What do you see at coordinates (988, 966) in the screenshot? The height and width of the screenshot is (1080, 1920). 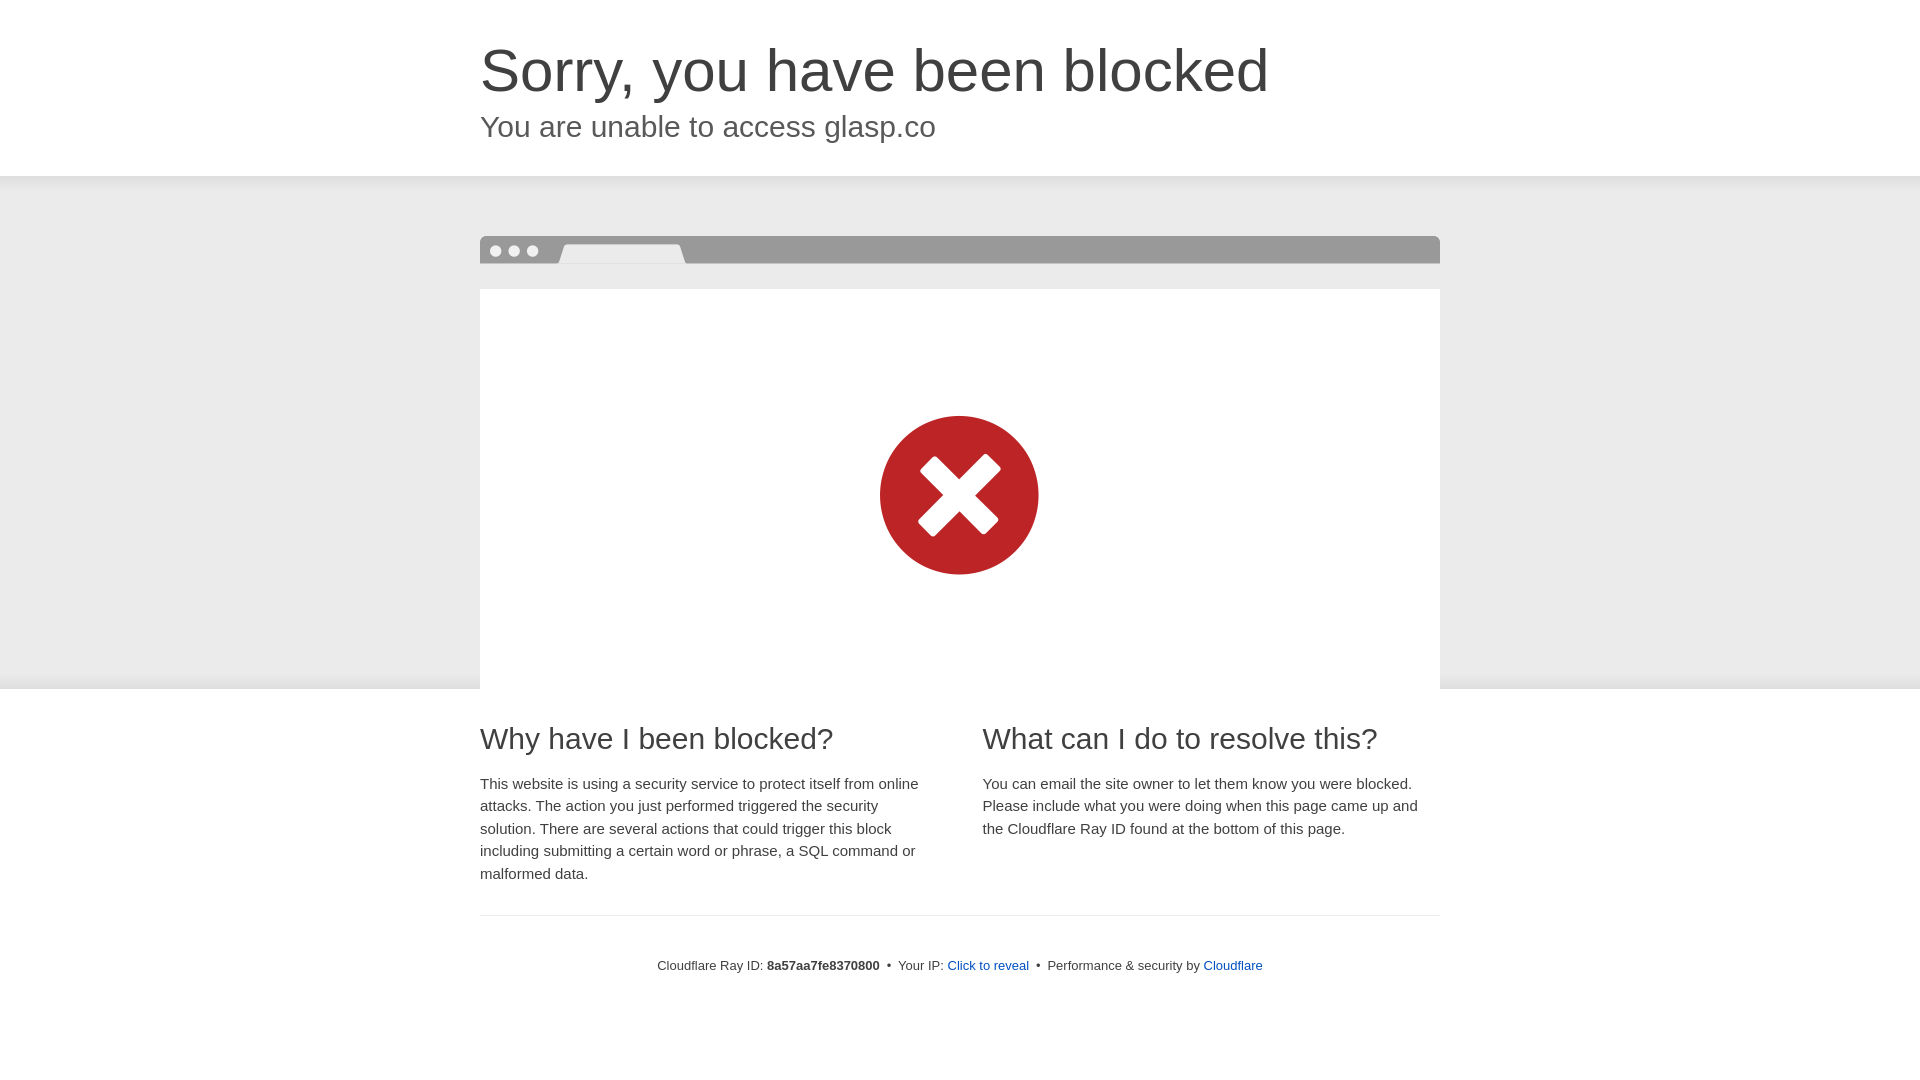 I see `Click to reveal` at bounding box center [988, 966].